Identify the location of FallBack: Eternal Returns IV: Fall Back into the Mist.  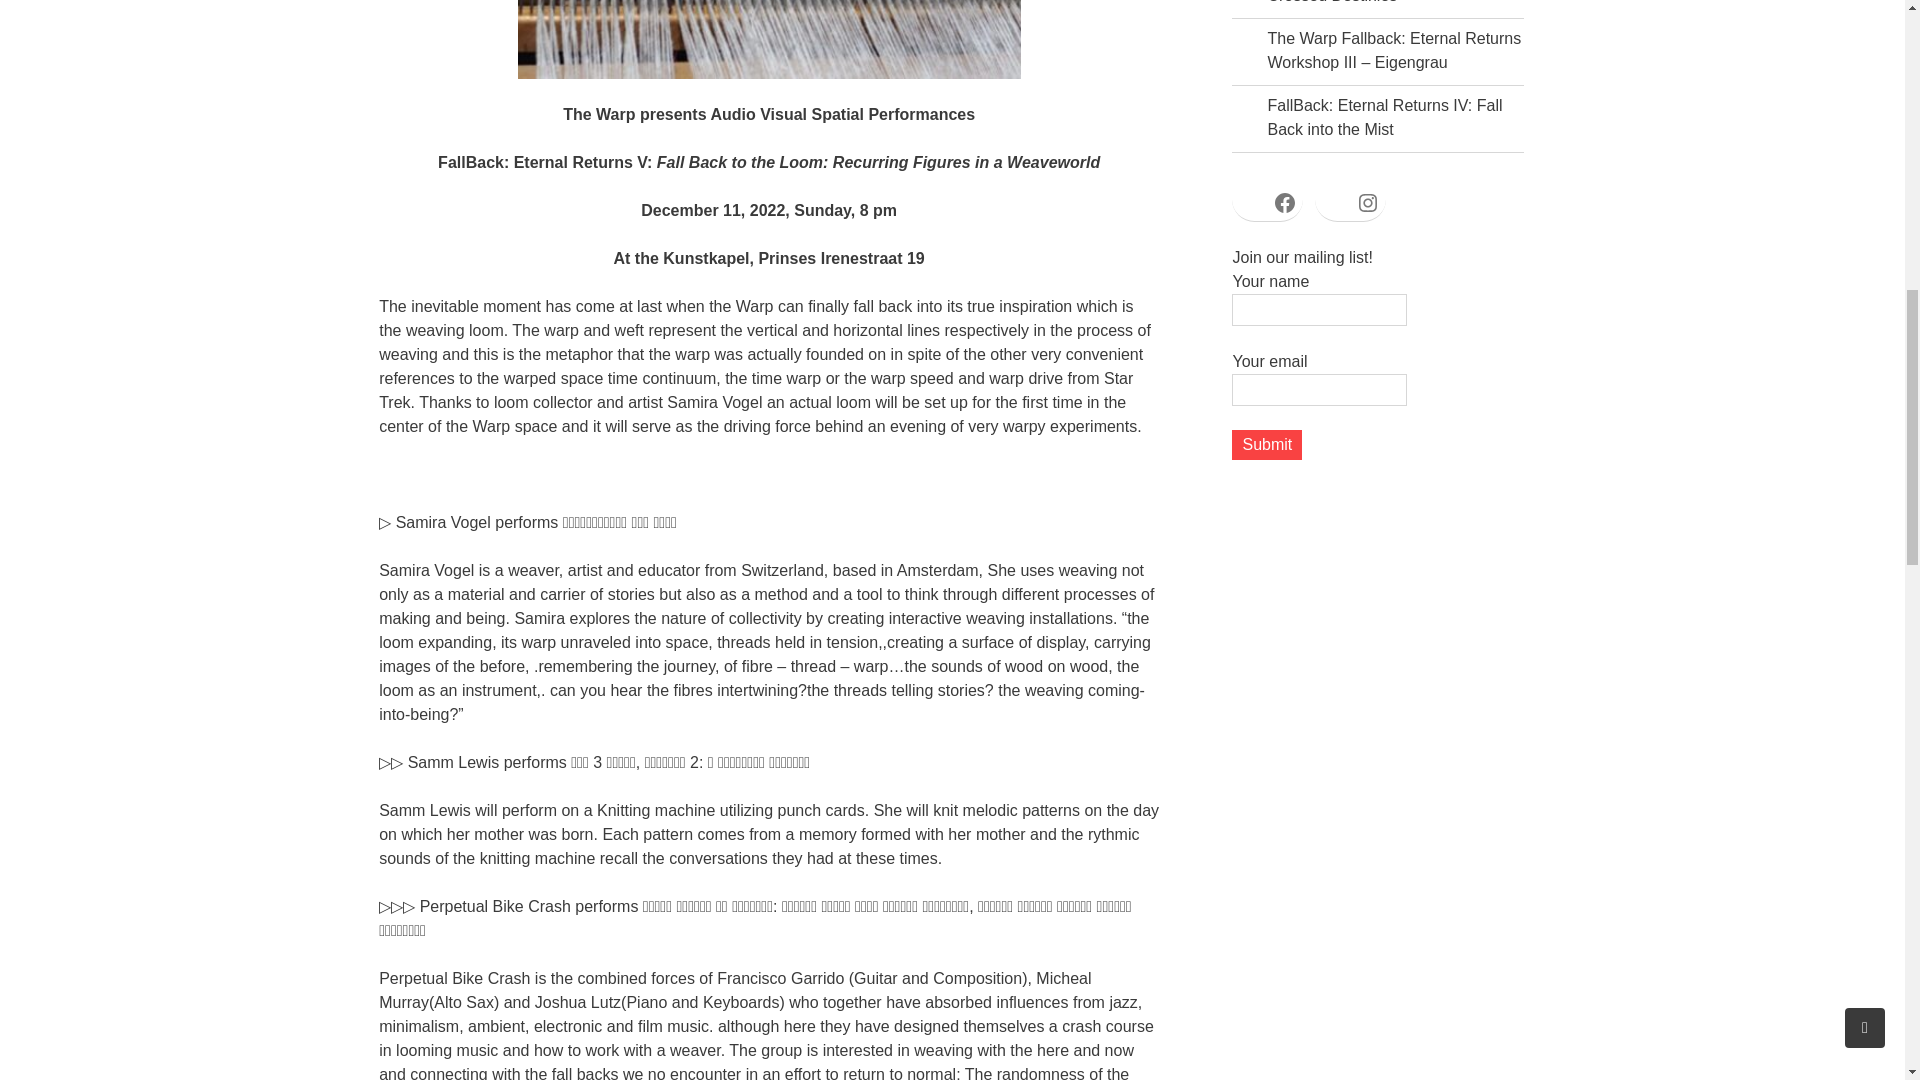
(1377, 118).